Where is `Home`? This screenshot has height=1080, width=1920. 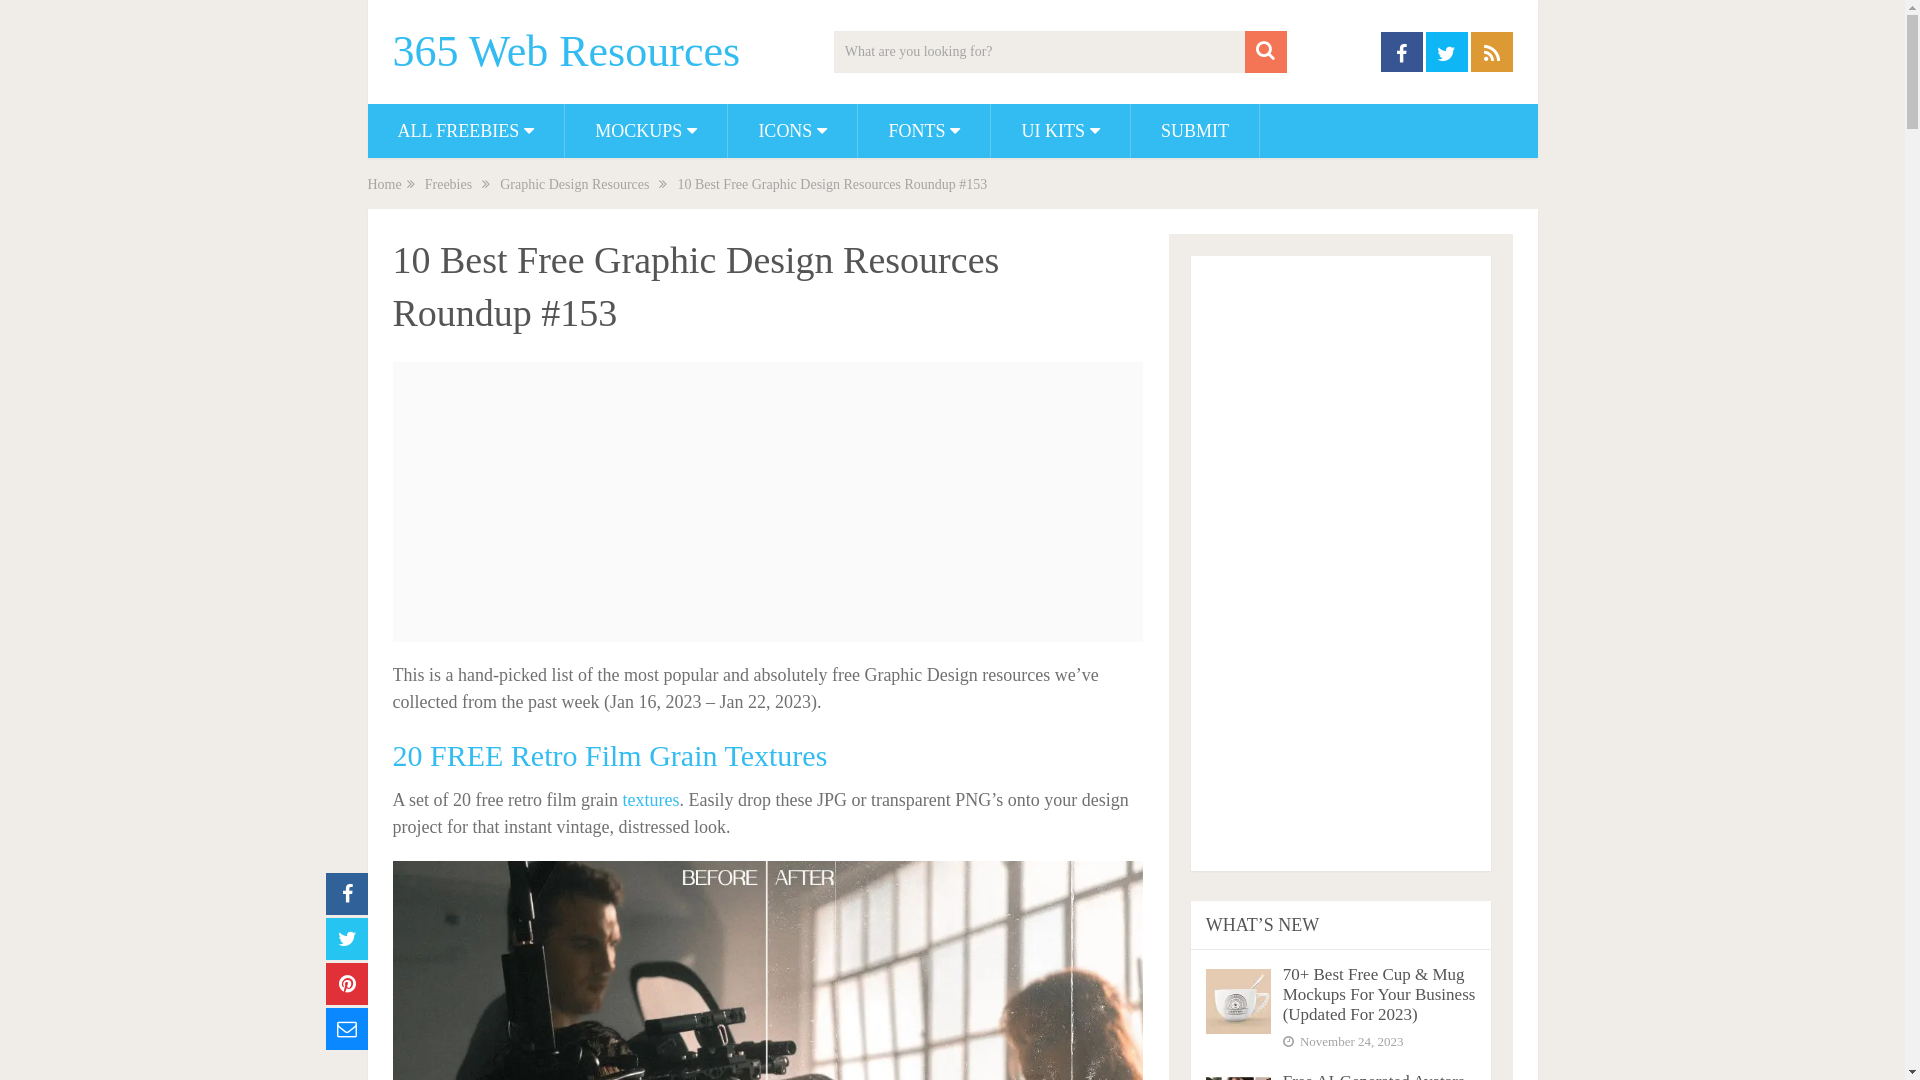 Home is located at coordinates (385, 184).